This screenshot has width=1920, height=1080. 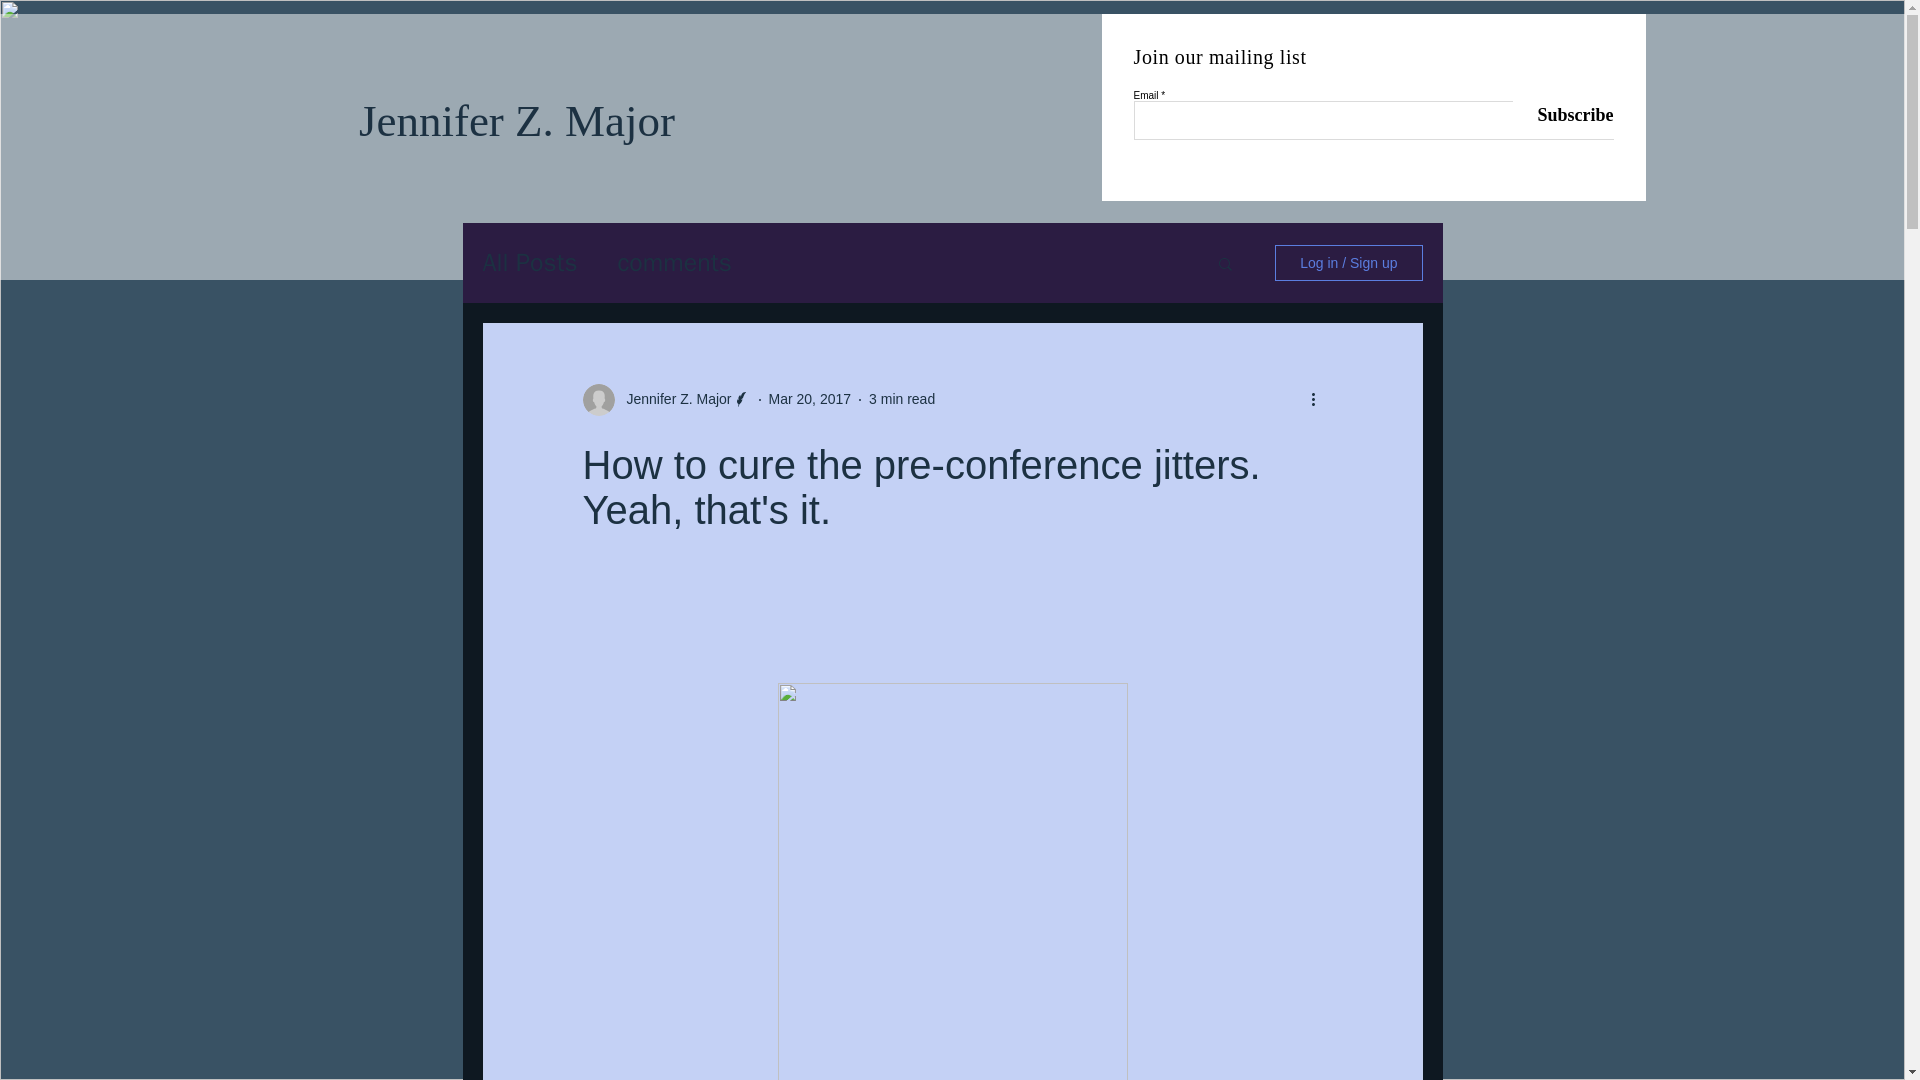 I want to click on comments, so click(x=674, y=262).